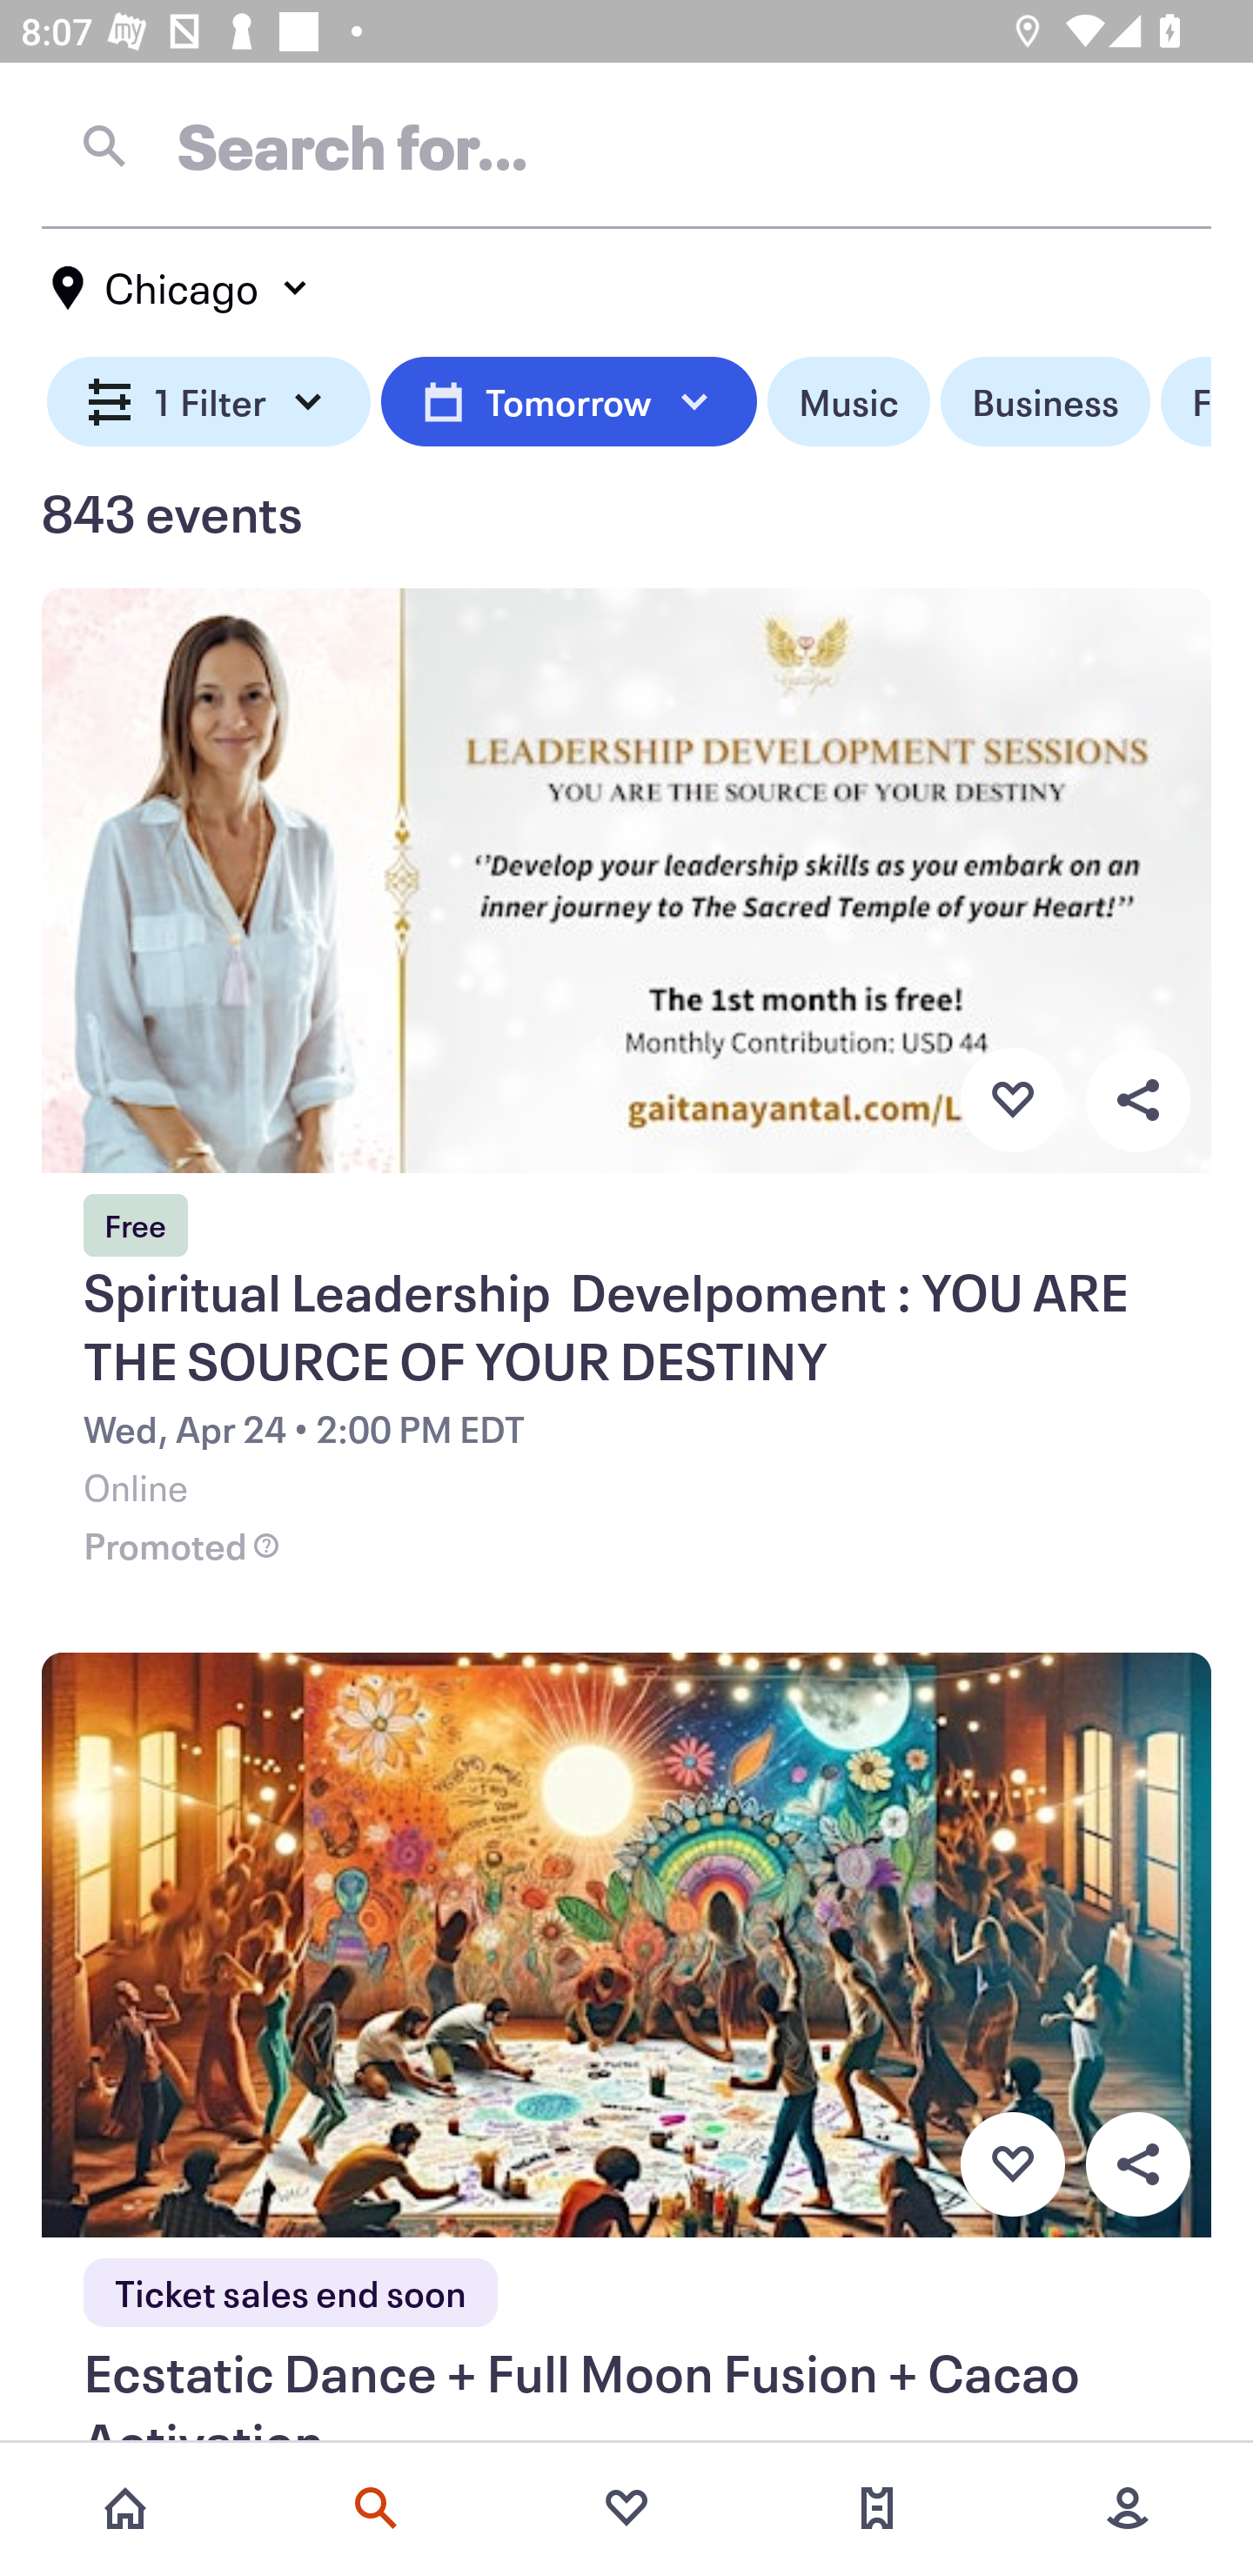 The height and width of the screenshot is (2576, 1253). Describe the element at coordinates (877, 2508) in the screenshot. I see `Tickets` at that location.